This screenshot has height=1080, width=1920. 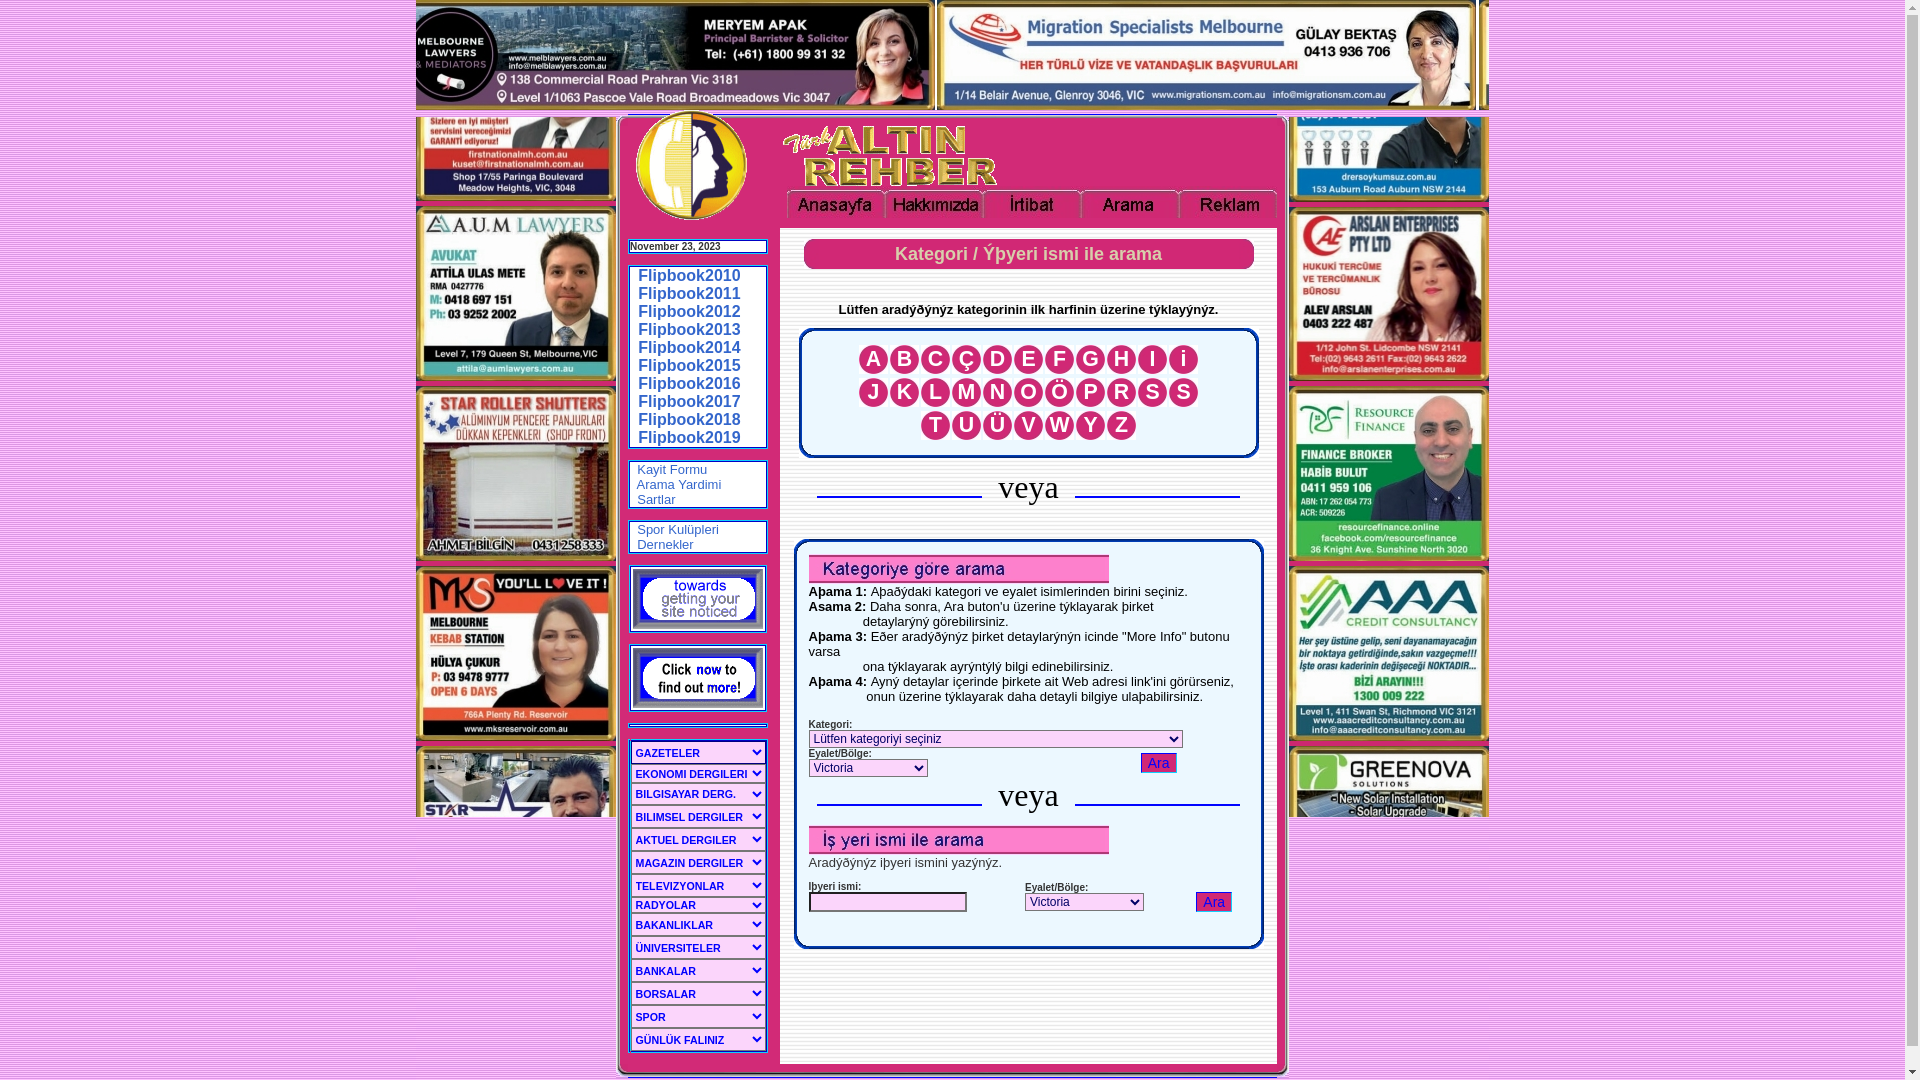 I want to click on S, so click(x=1183, y=396).